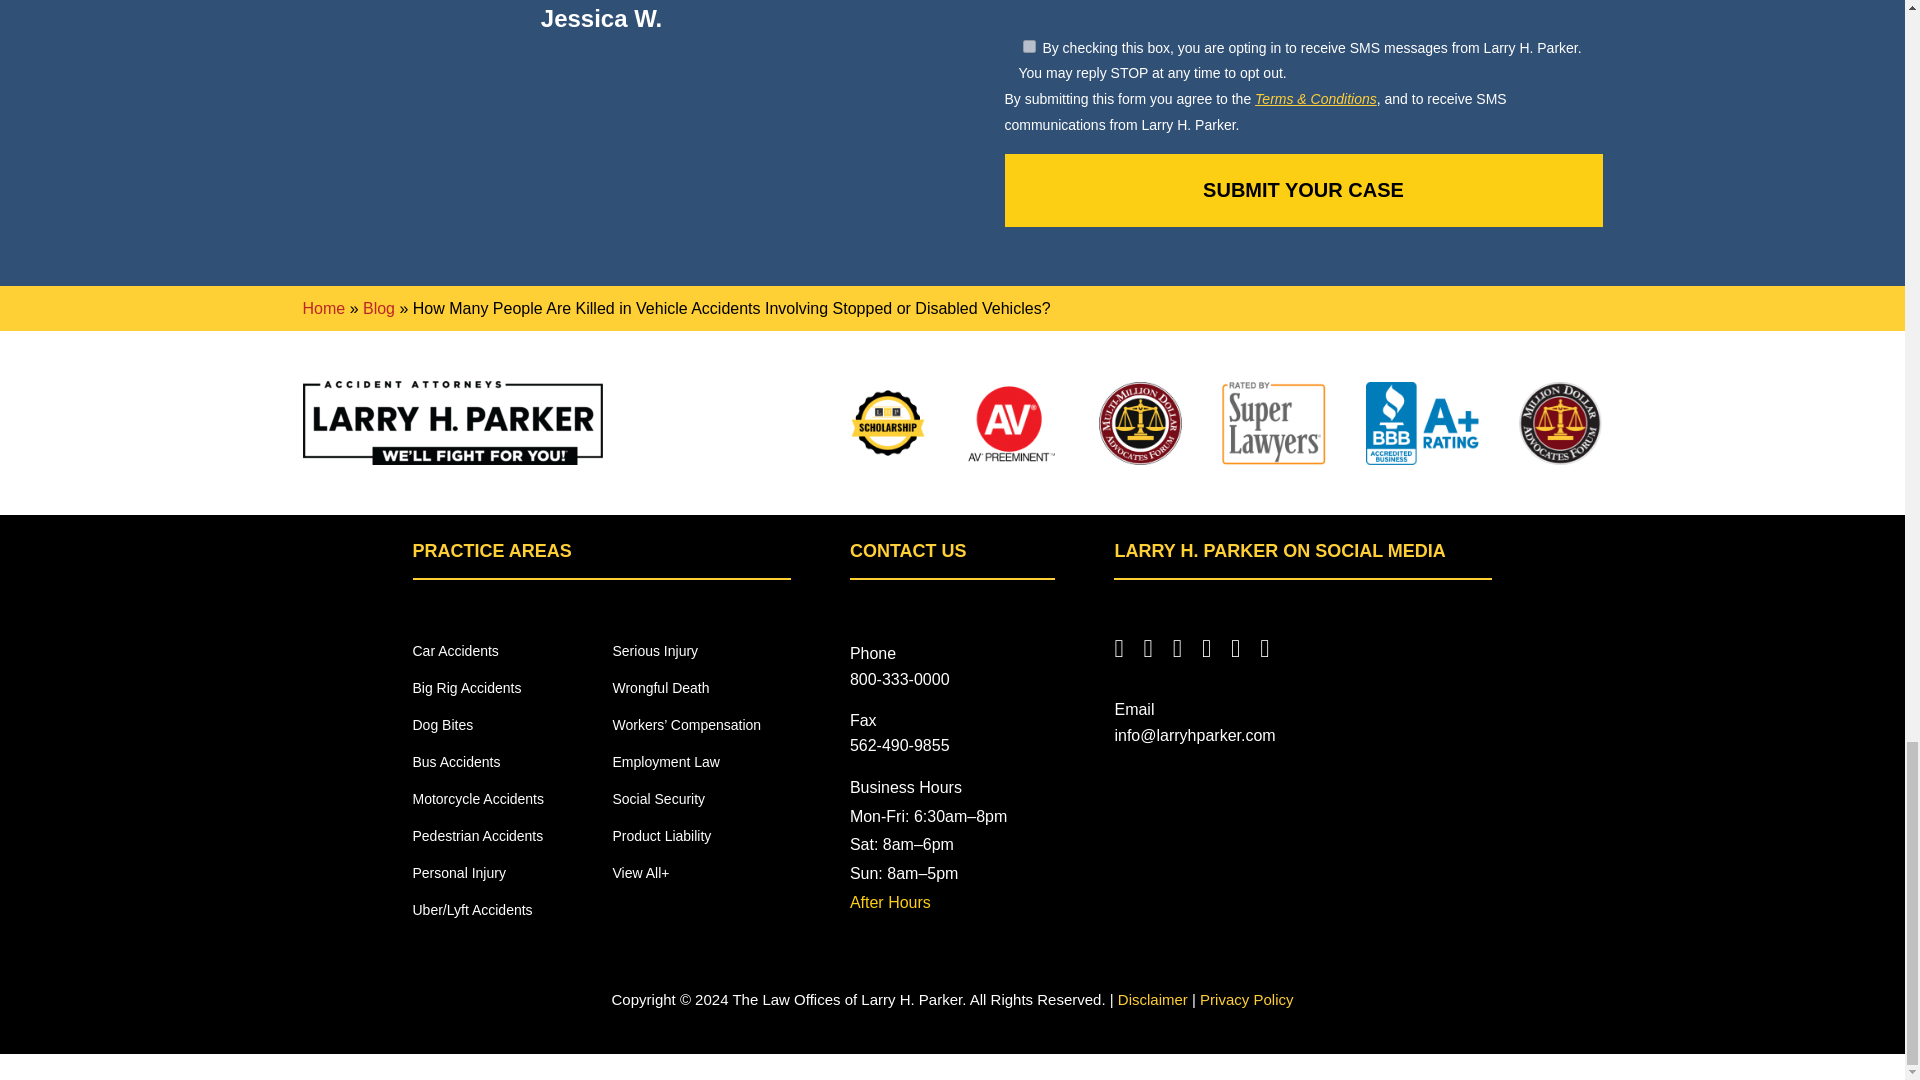  Describe the element at coordinates (1012, 423) in the screenshot. I see `AV Preeminent` at that location.